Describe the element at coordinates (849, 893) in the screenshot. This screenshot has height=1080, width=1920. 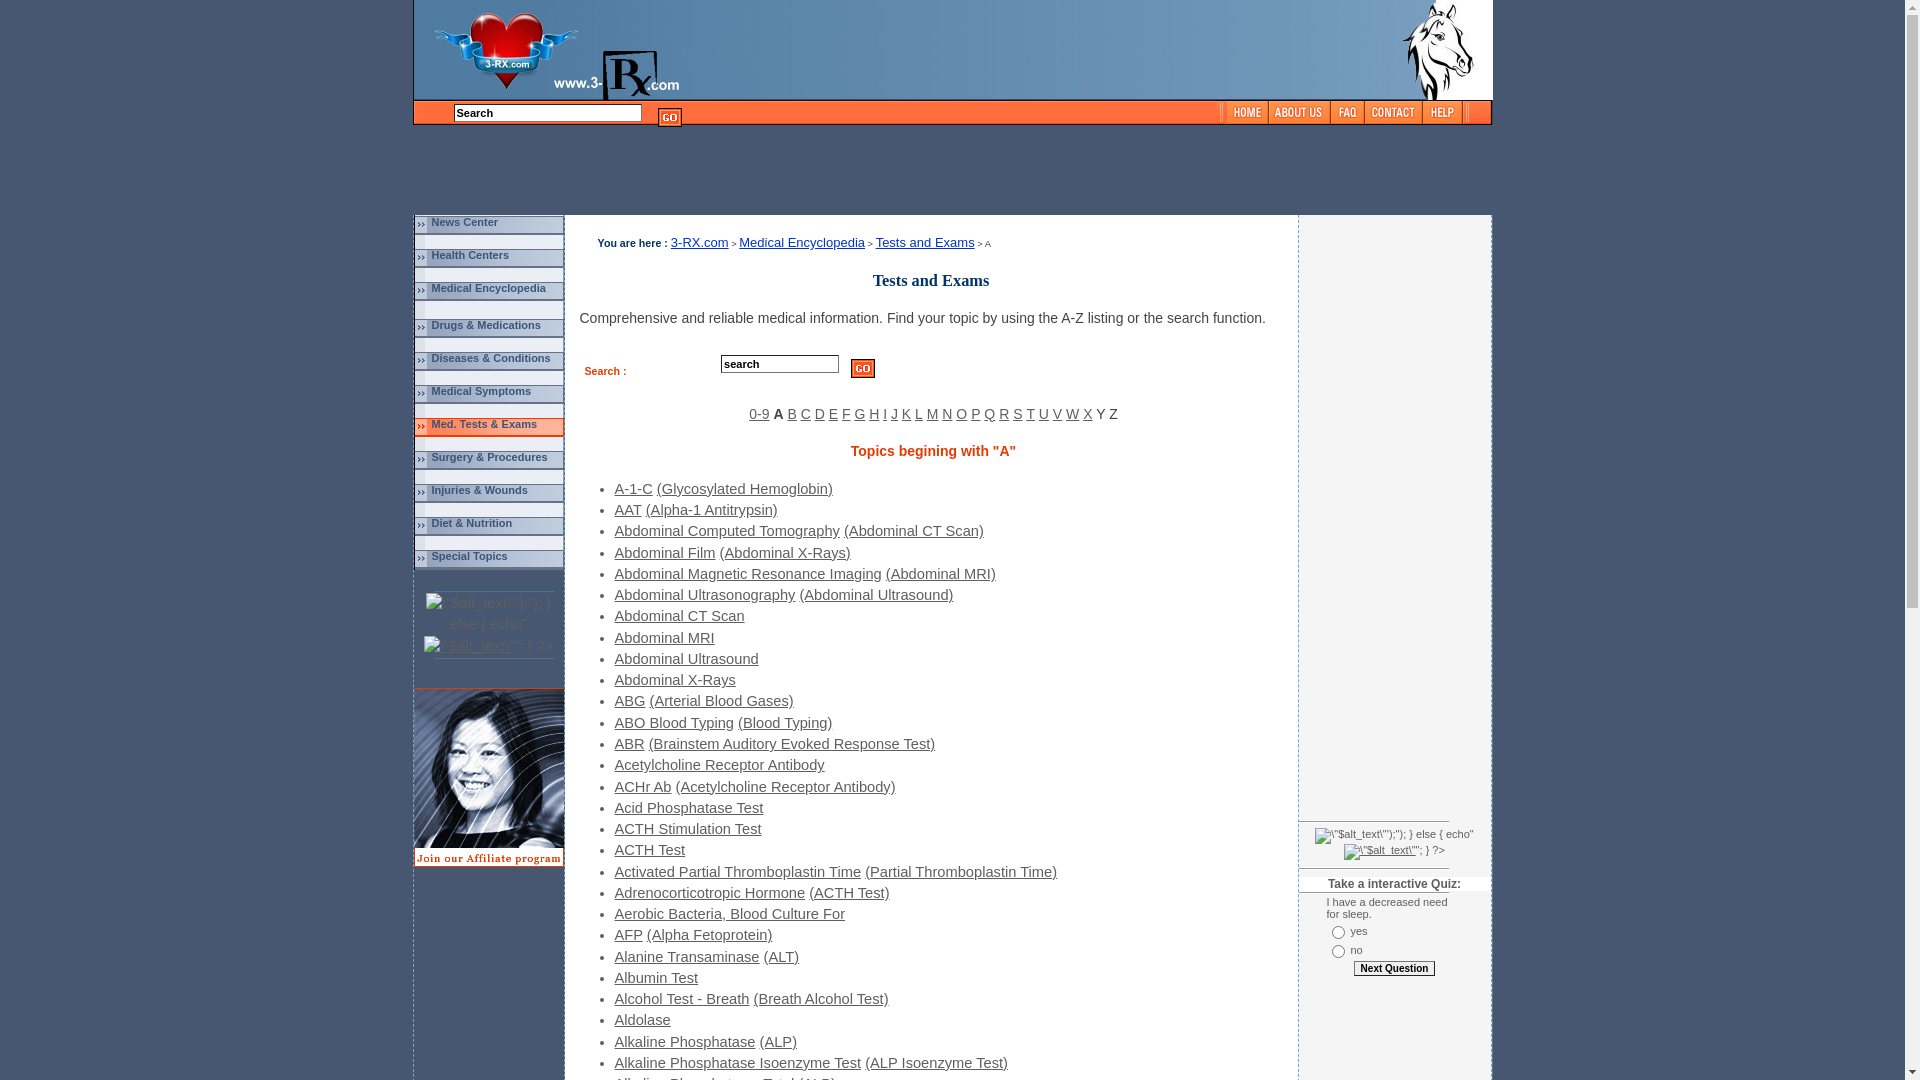
I see `(ACTH Test)` at that location.